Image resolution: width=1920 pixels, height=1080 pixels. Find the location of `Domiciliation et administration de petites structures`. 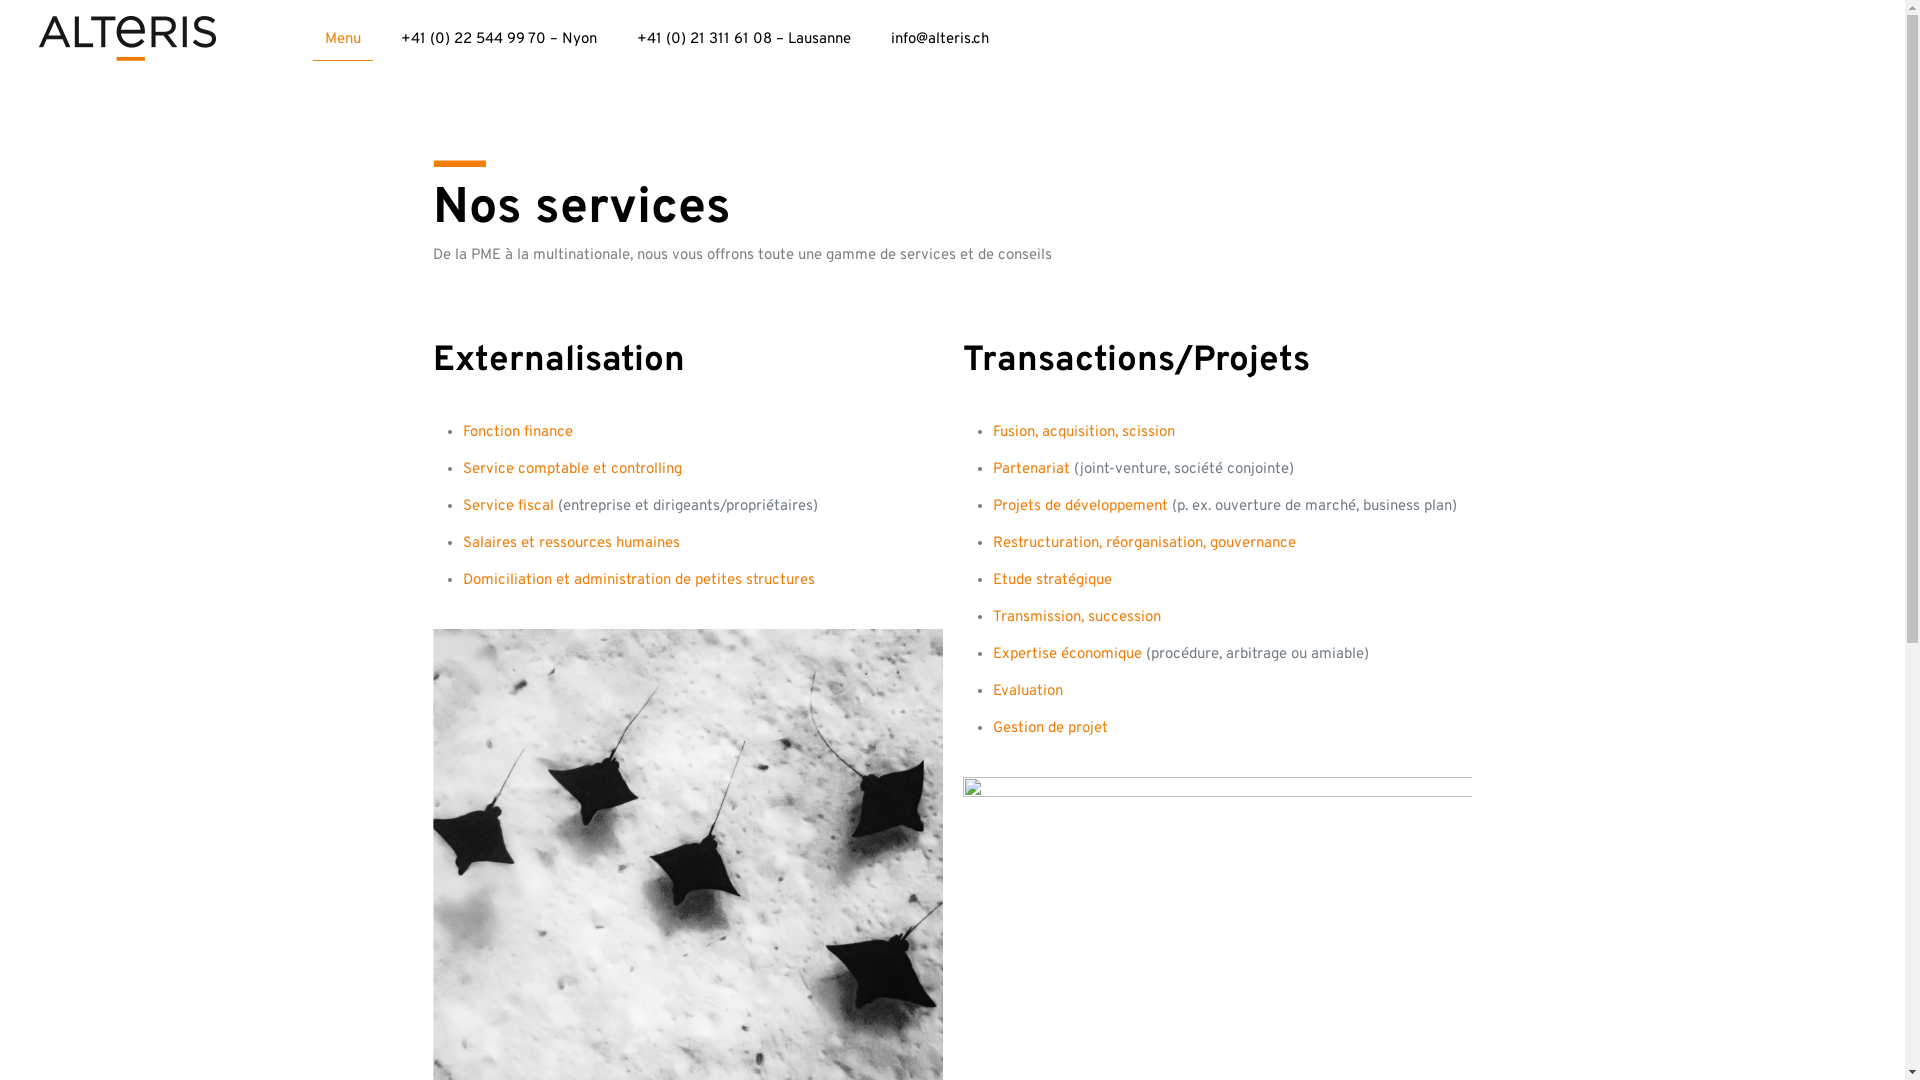

Domiciliation et administration de petites structures is located at coordinates (639, 580).